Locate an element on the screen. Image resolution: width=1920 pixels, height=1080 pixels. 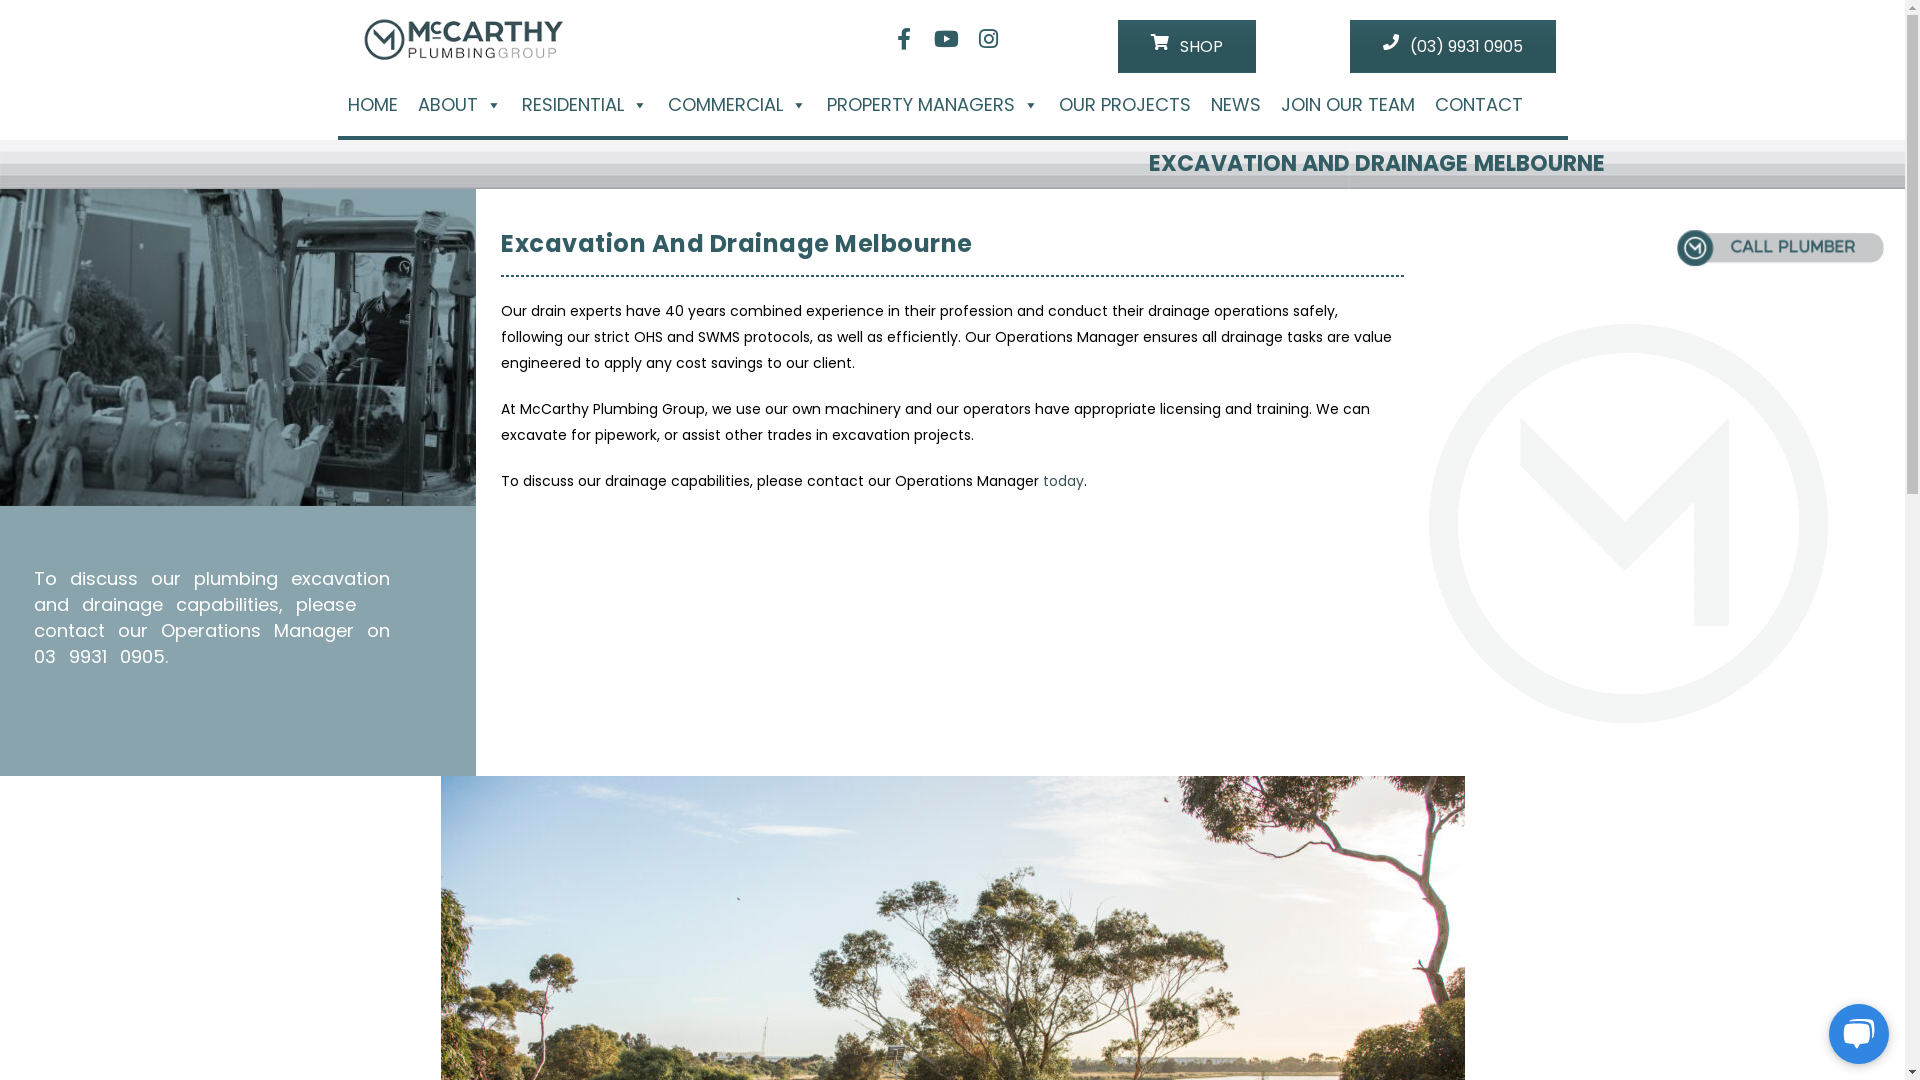
COMMERCIAL is located at coordinates (706, 546).